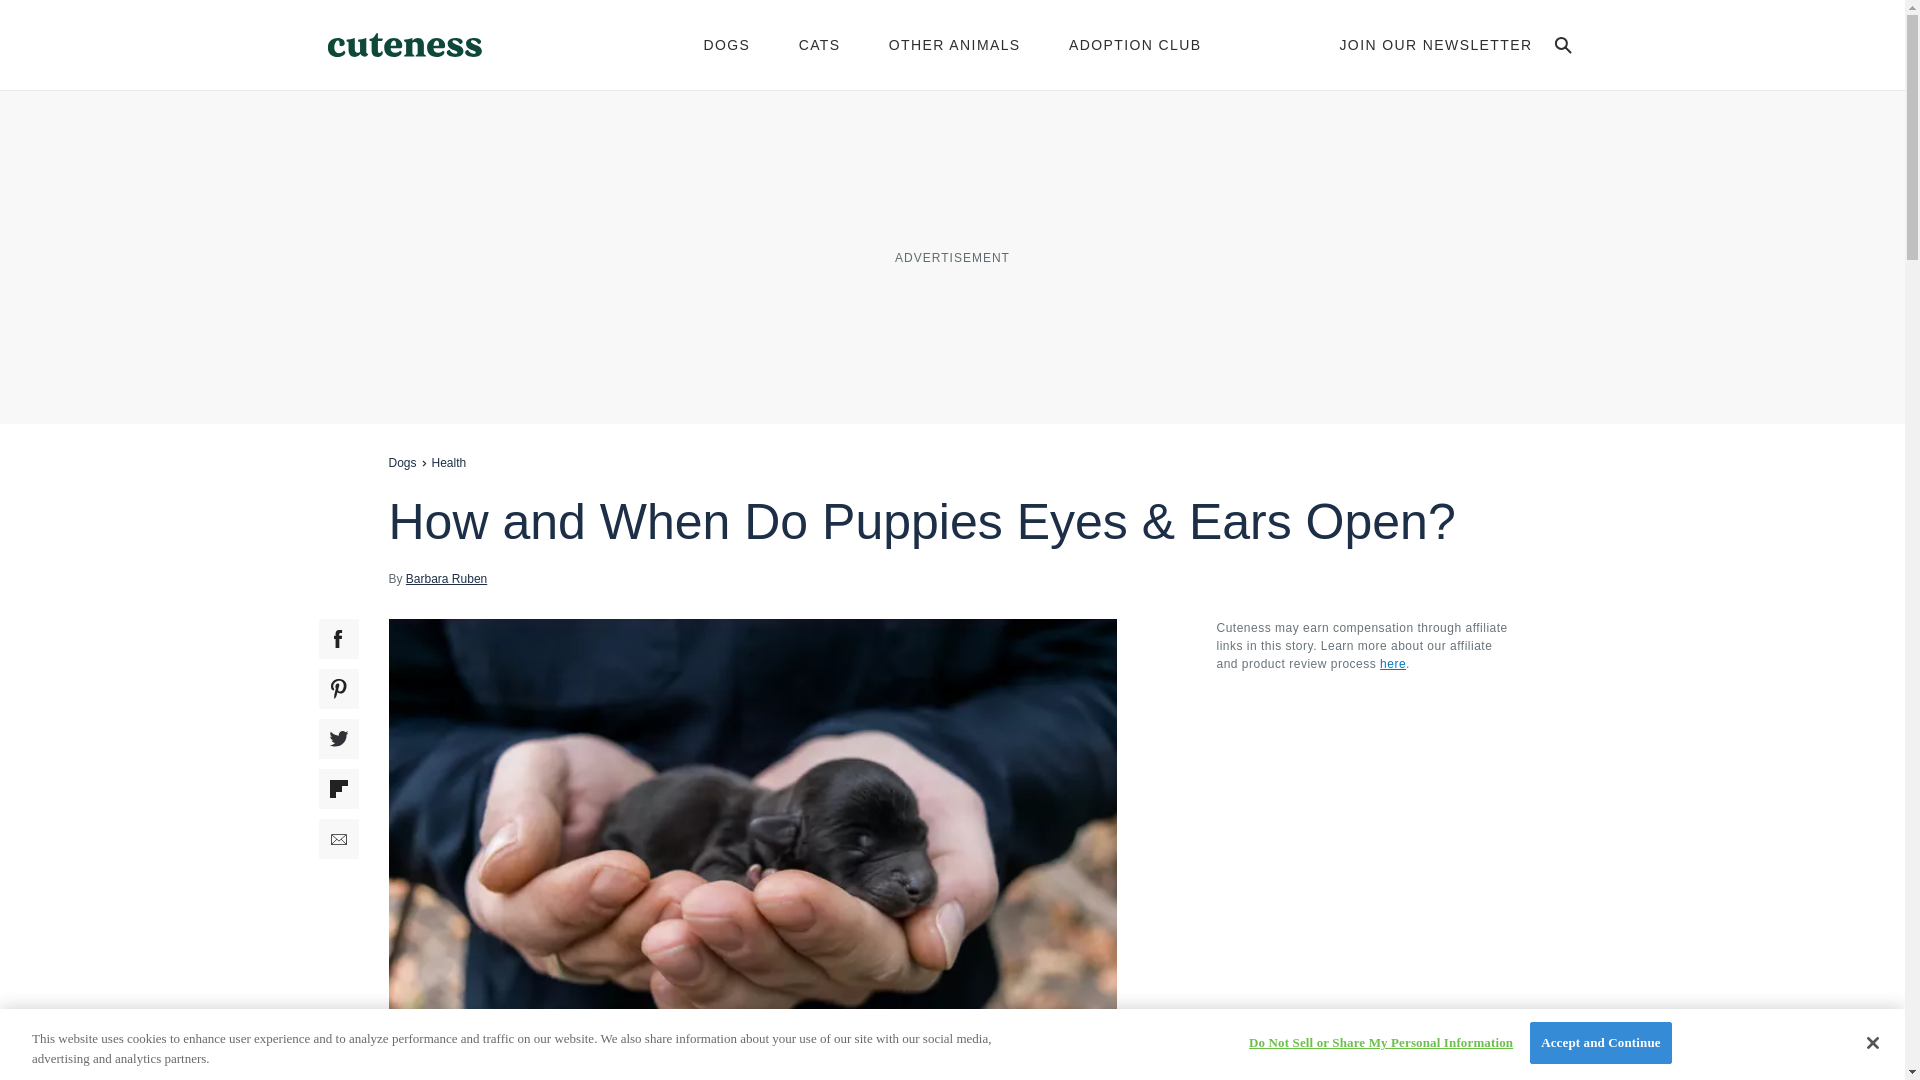 The height and width of the screenshot is (1080, 1920). What do you see at coordinates (449, 462) in the screenshot?
I see `Health` at bounding box center [449, 462].